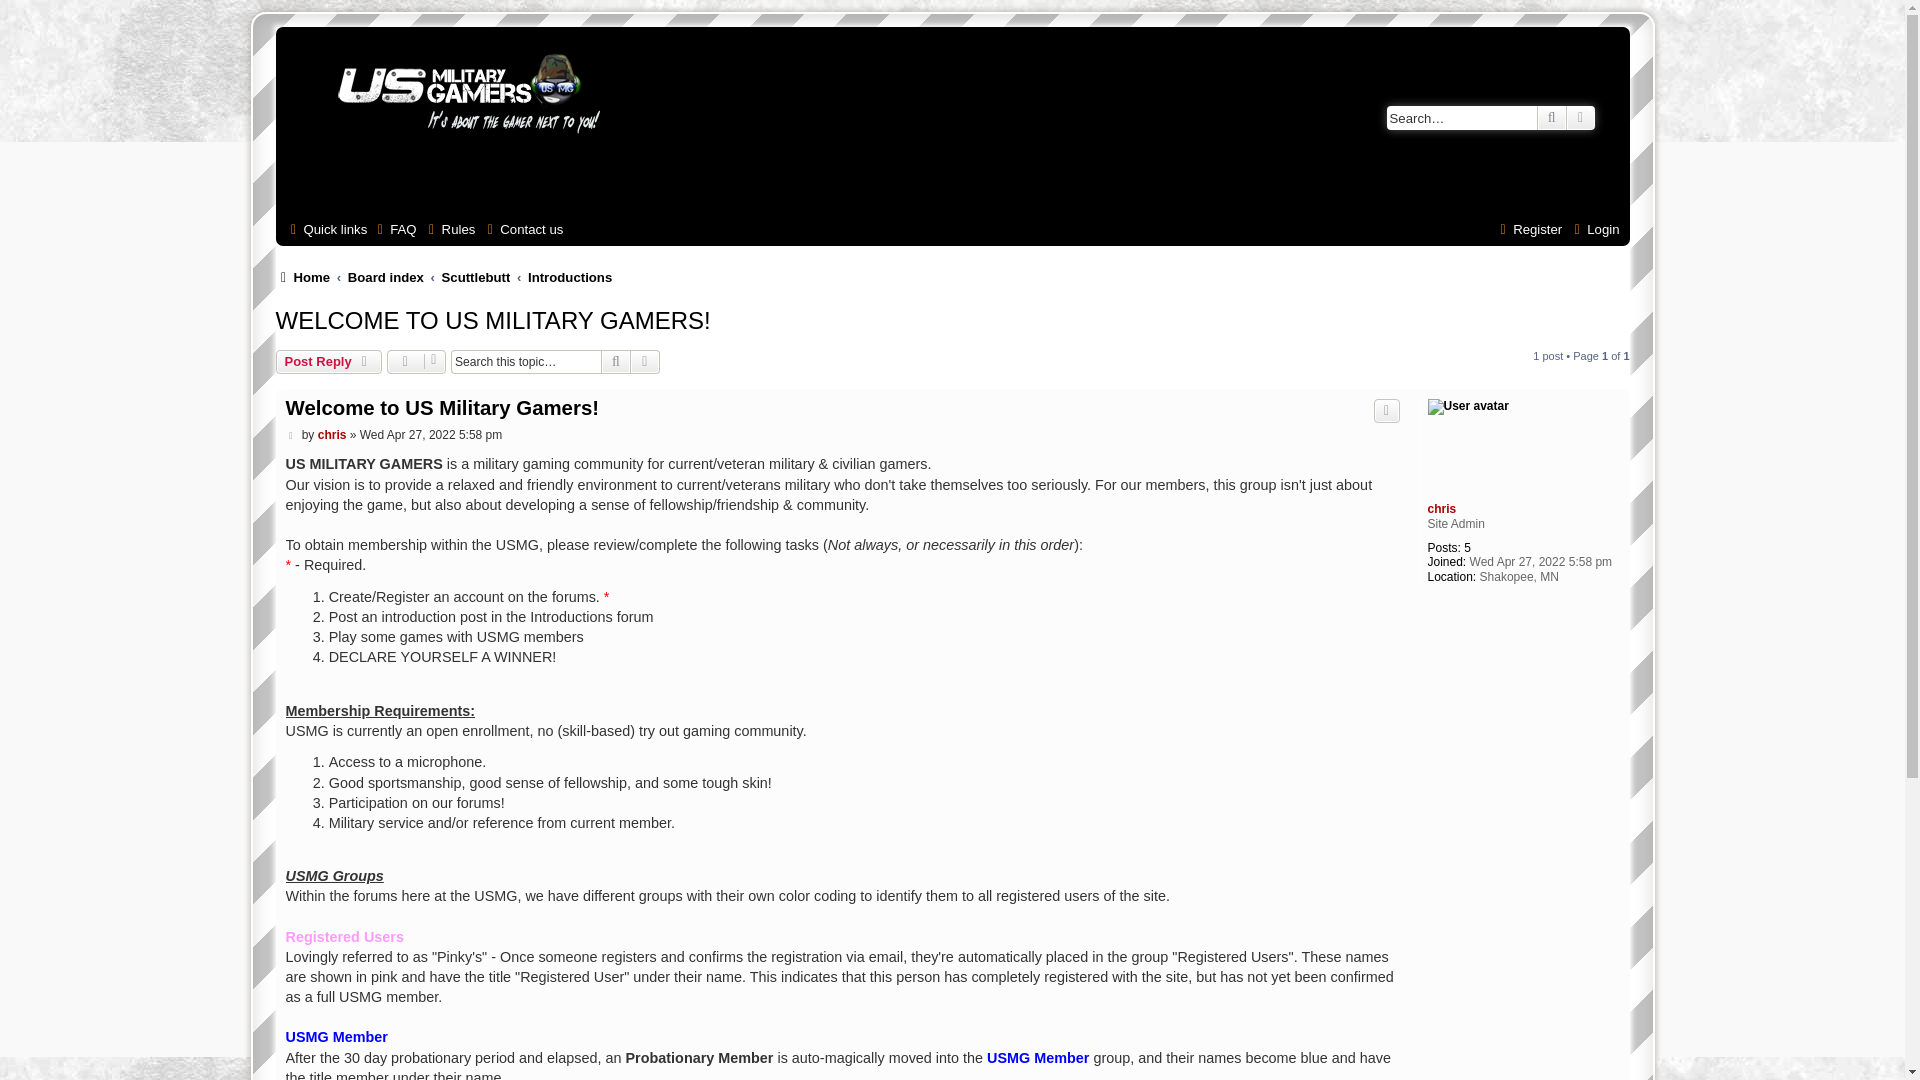  Describe the element at coordinates (329, 361) in the screenshot. I see `Post a reply` at that location.